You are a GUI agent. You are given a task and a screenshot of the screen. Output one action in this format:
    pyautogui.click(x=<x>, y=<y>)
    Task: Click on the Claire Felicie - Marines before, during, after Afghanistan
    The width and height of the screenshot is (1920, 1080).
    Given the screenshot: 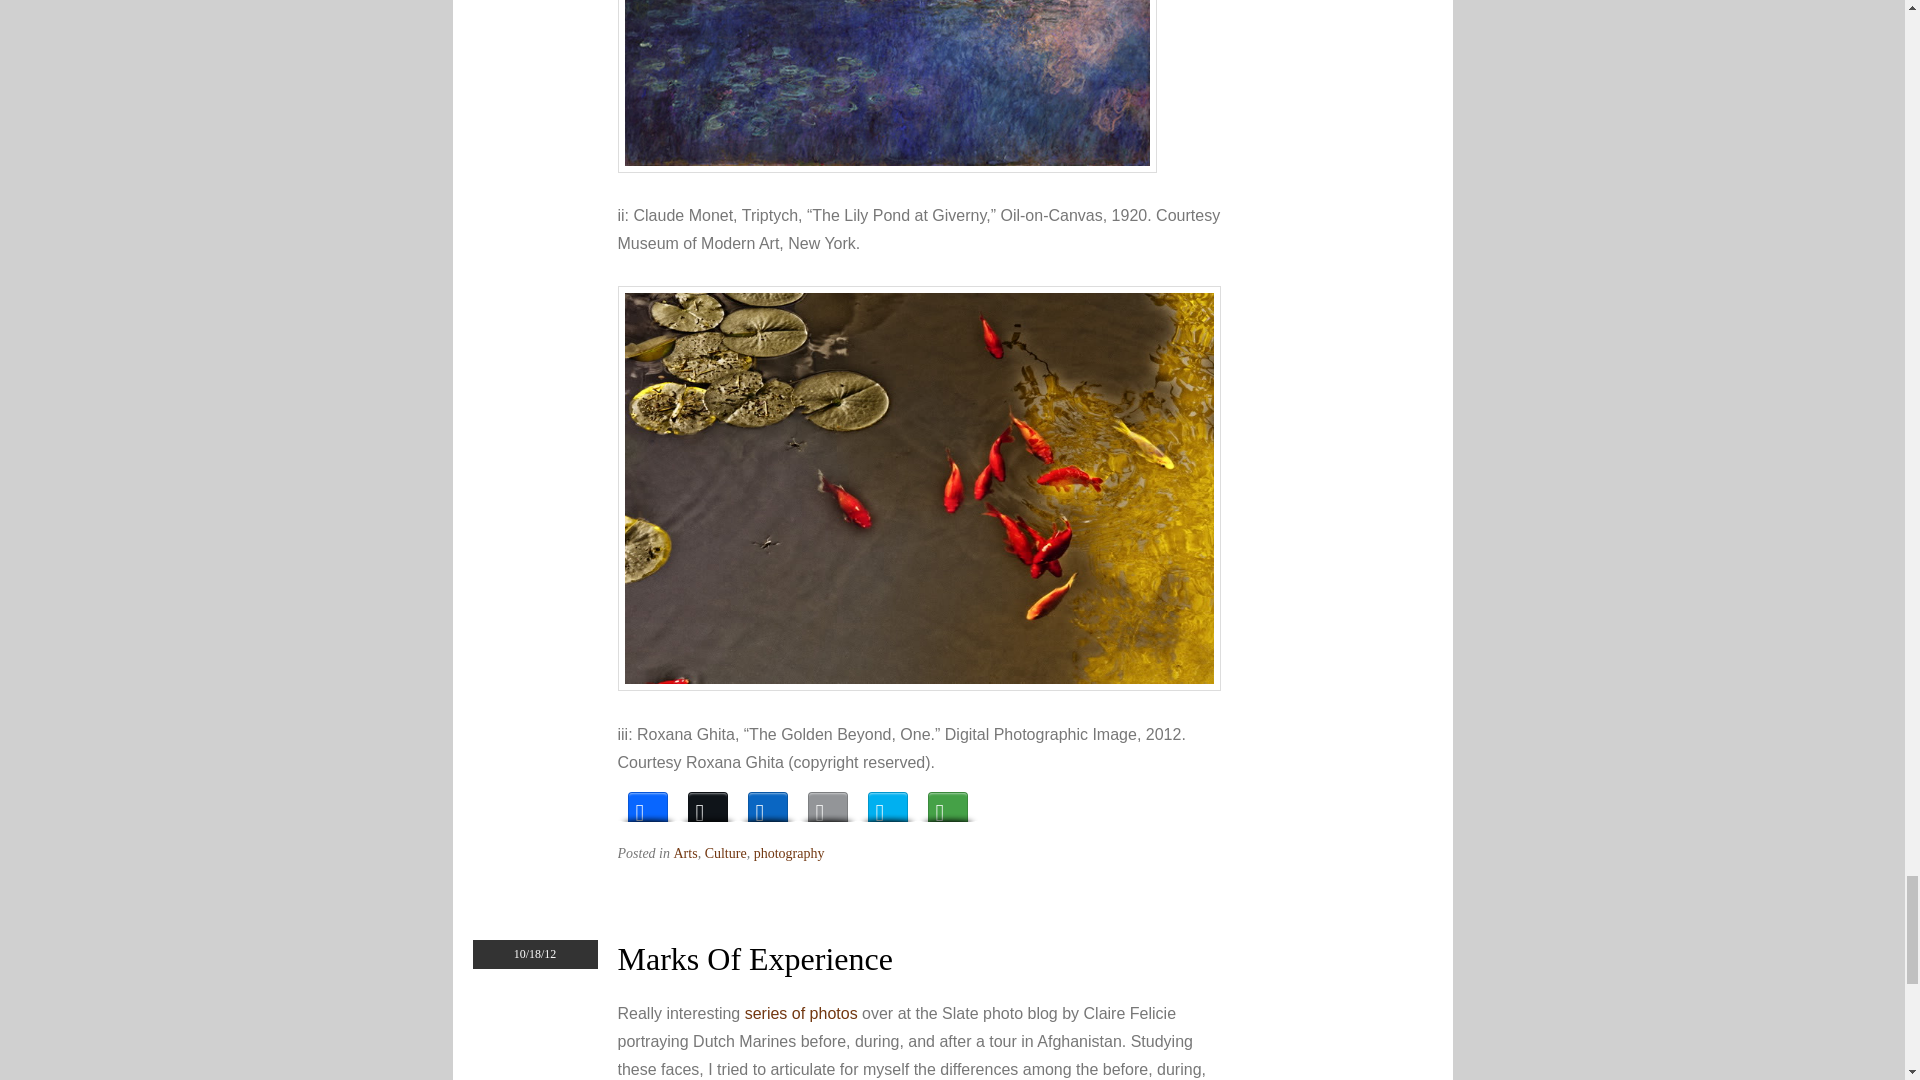 What is the action you would take?
    pyautogui.click(x=801, y=1013)
    